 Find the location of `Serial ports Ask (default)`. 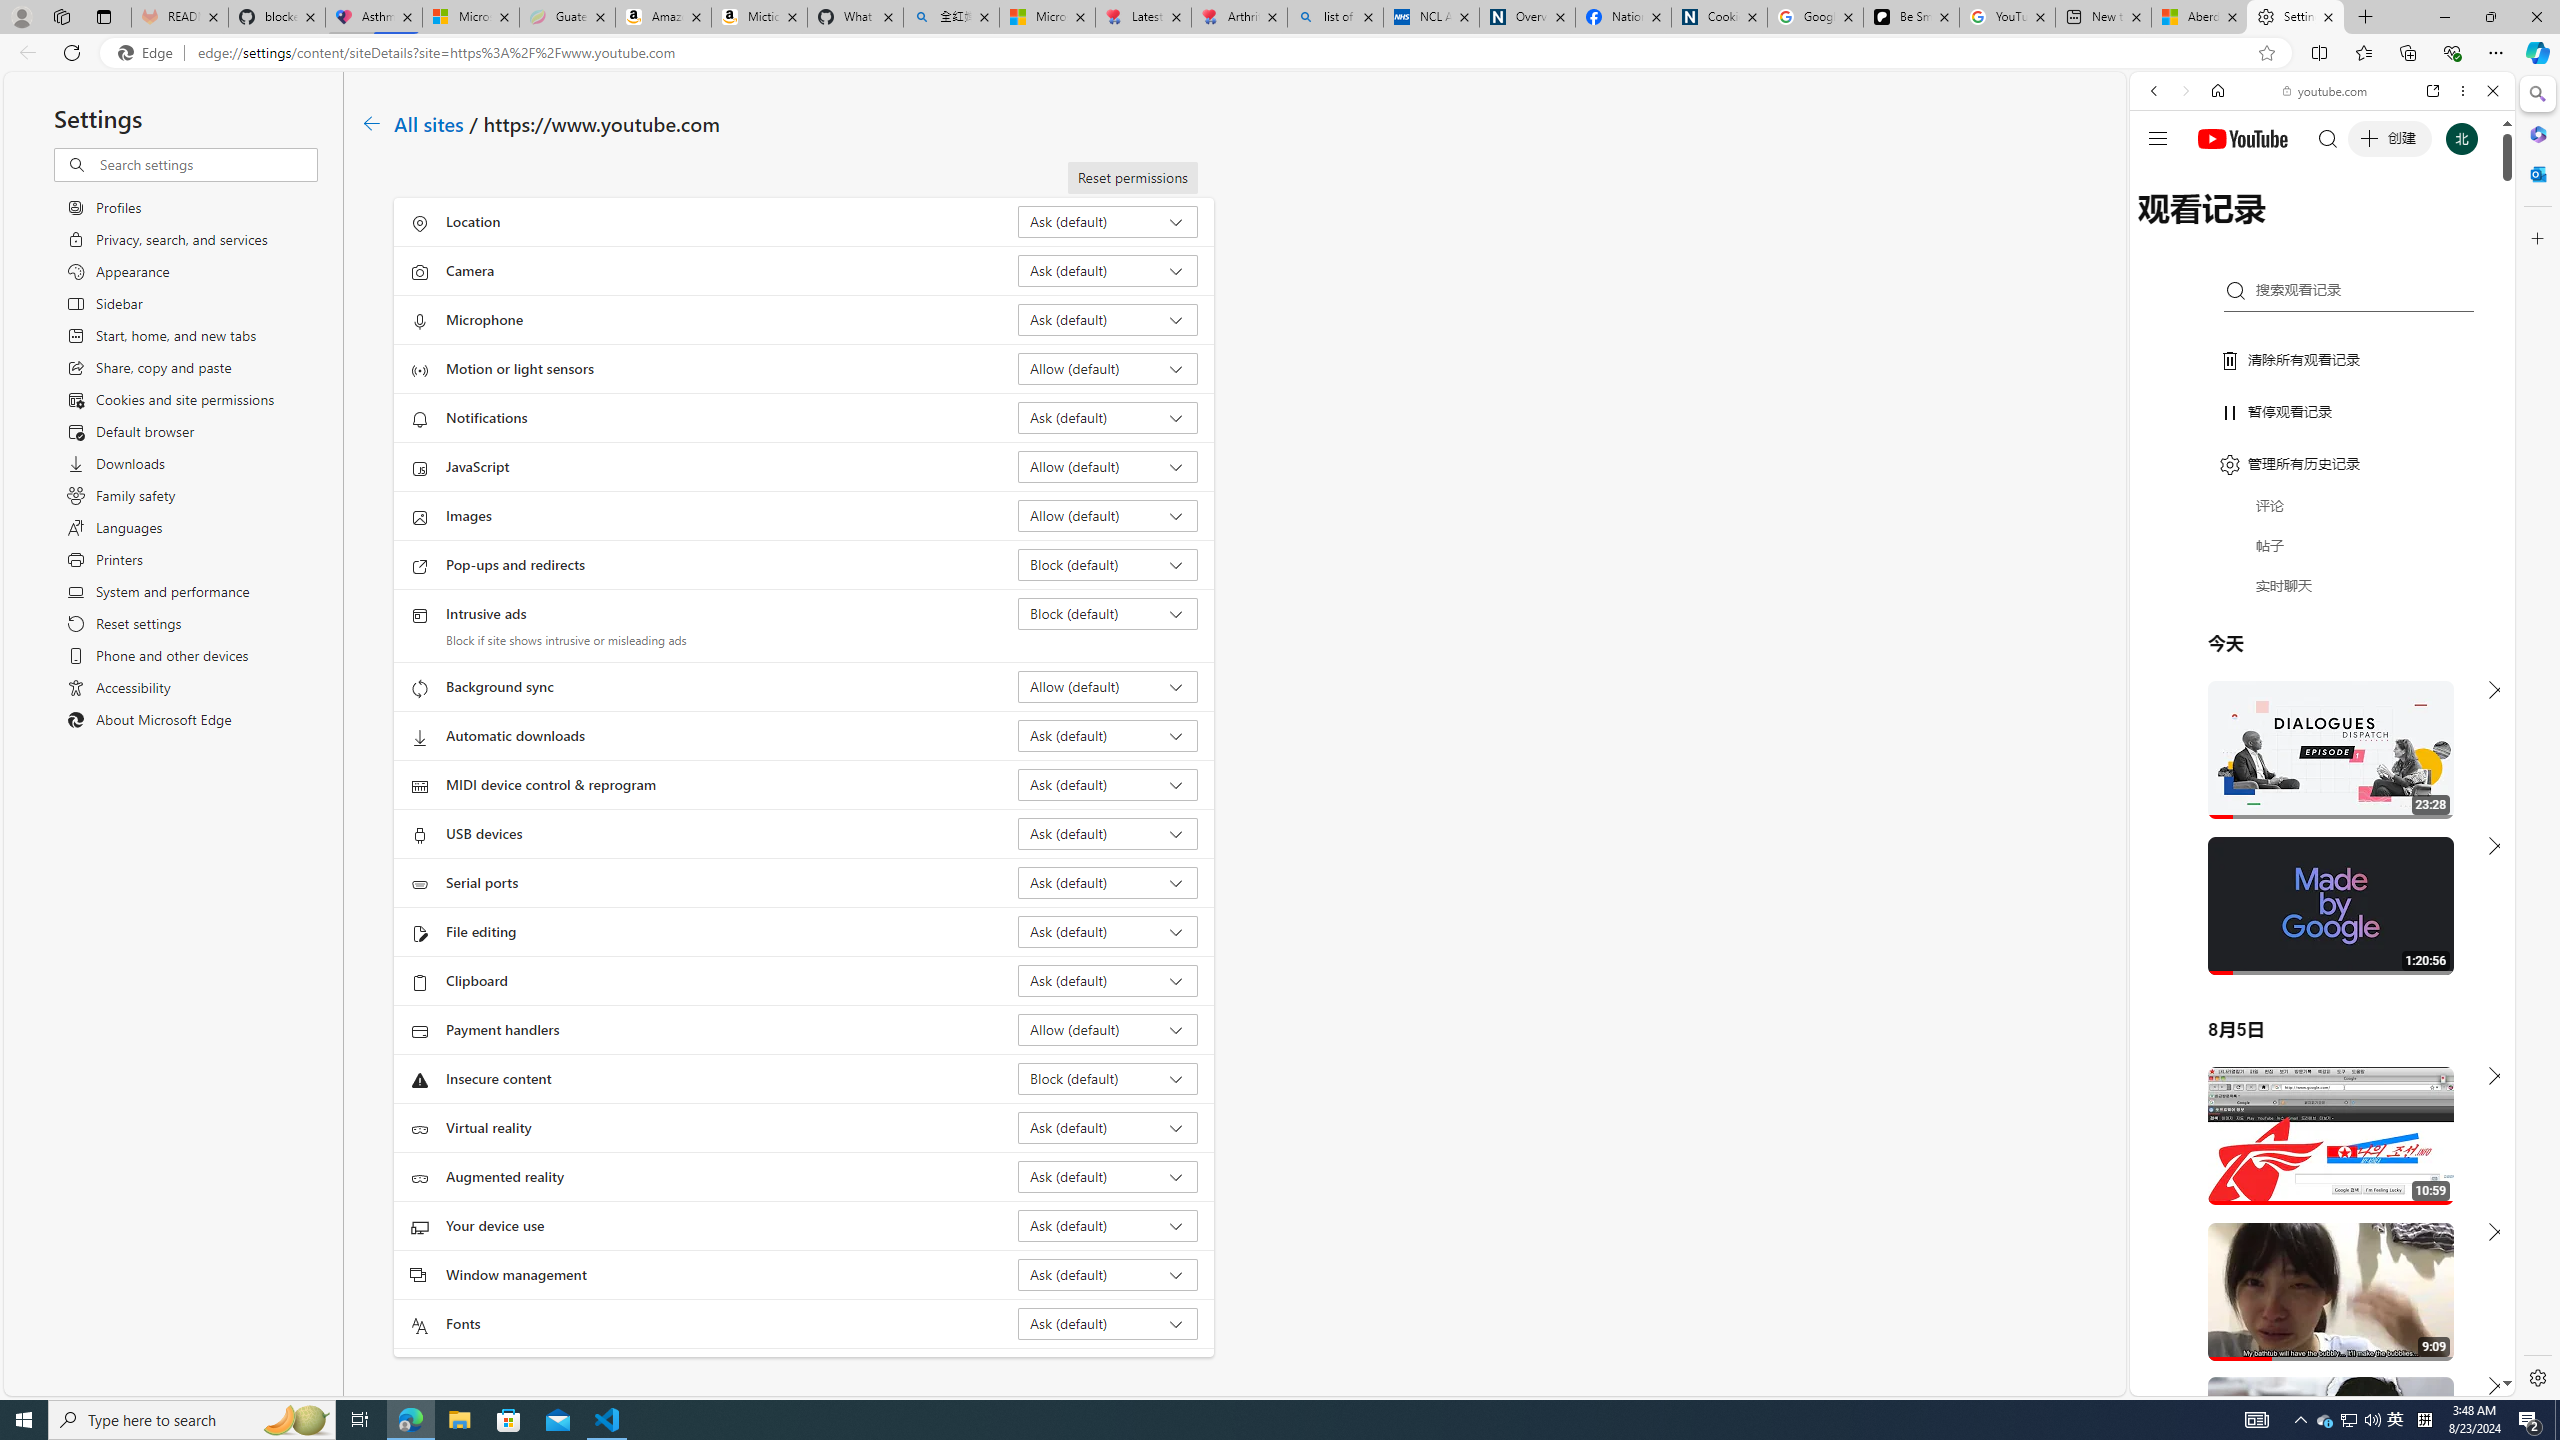

Serial ports Ask (default) is located at coordinates (1108, 882).